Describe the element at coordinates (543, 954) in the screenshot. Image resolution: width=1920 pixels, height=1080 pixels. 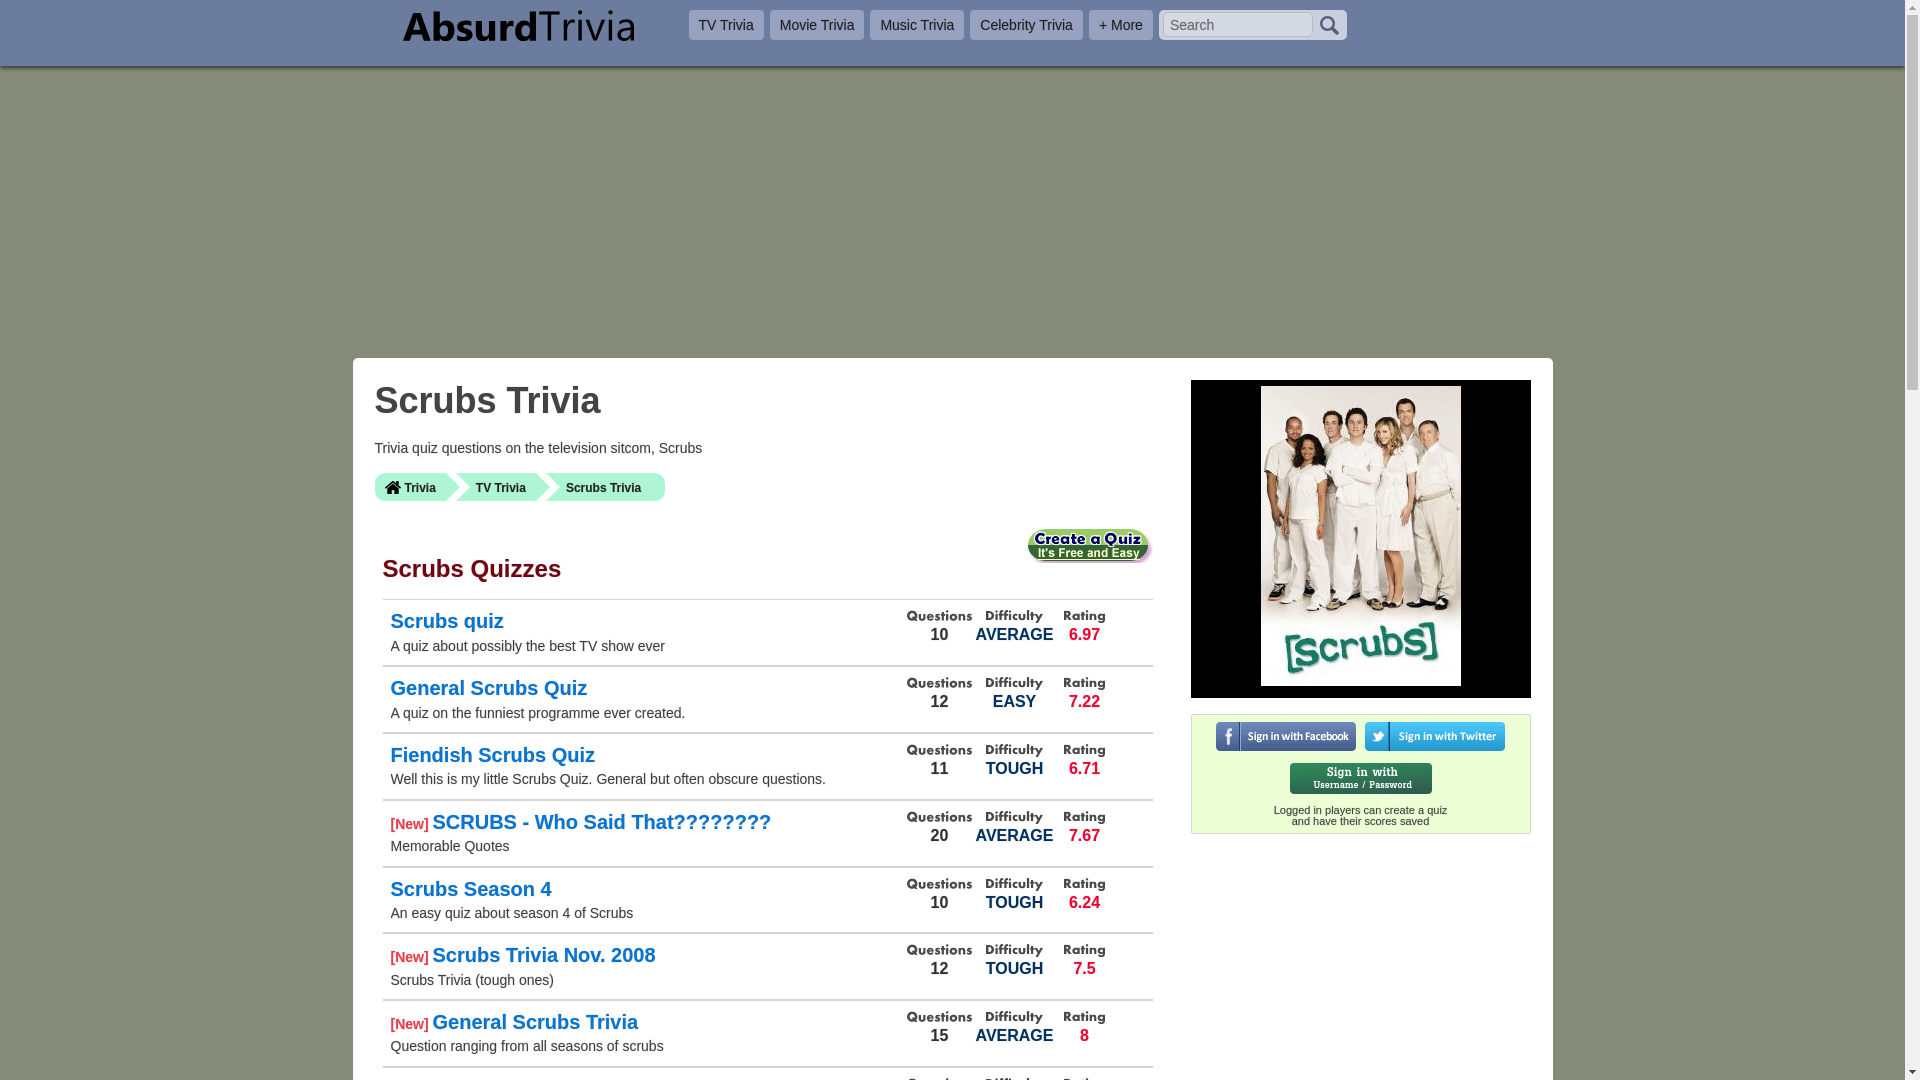
I see `Scrubs Trivia Nov. 2008` at that location.